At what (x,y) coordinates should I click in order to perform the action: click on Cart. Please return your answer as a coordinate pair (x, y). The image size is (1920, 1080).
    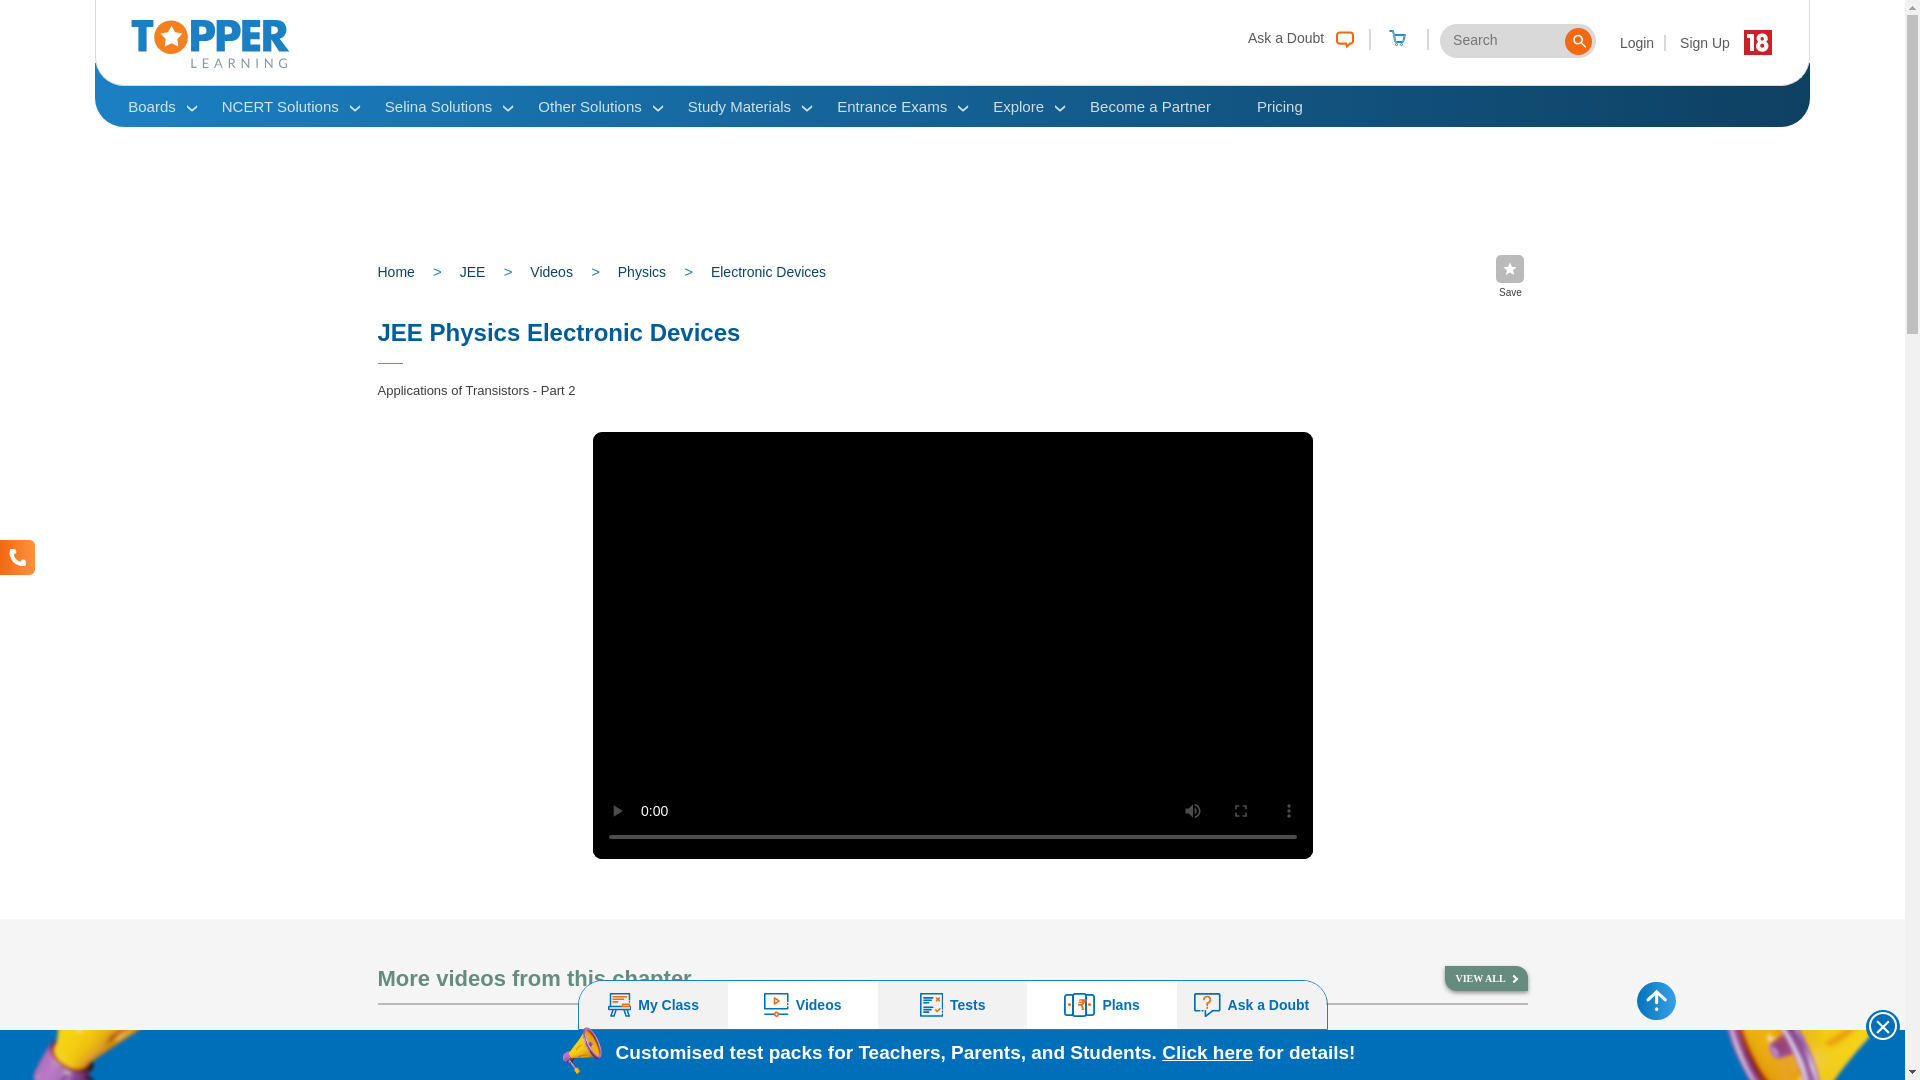
    Looking at the image, I should click on (1397, 40).